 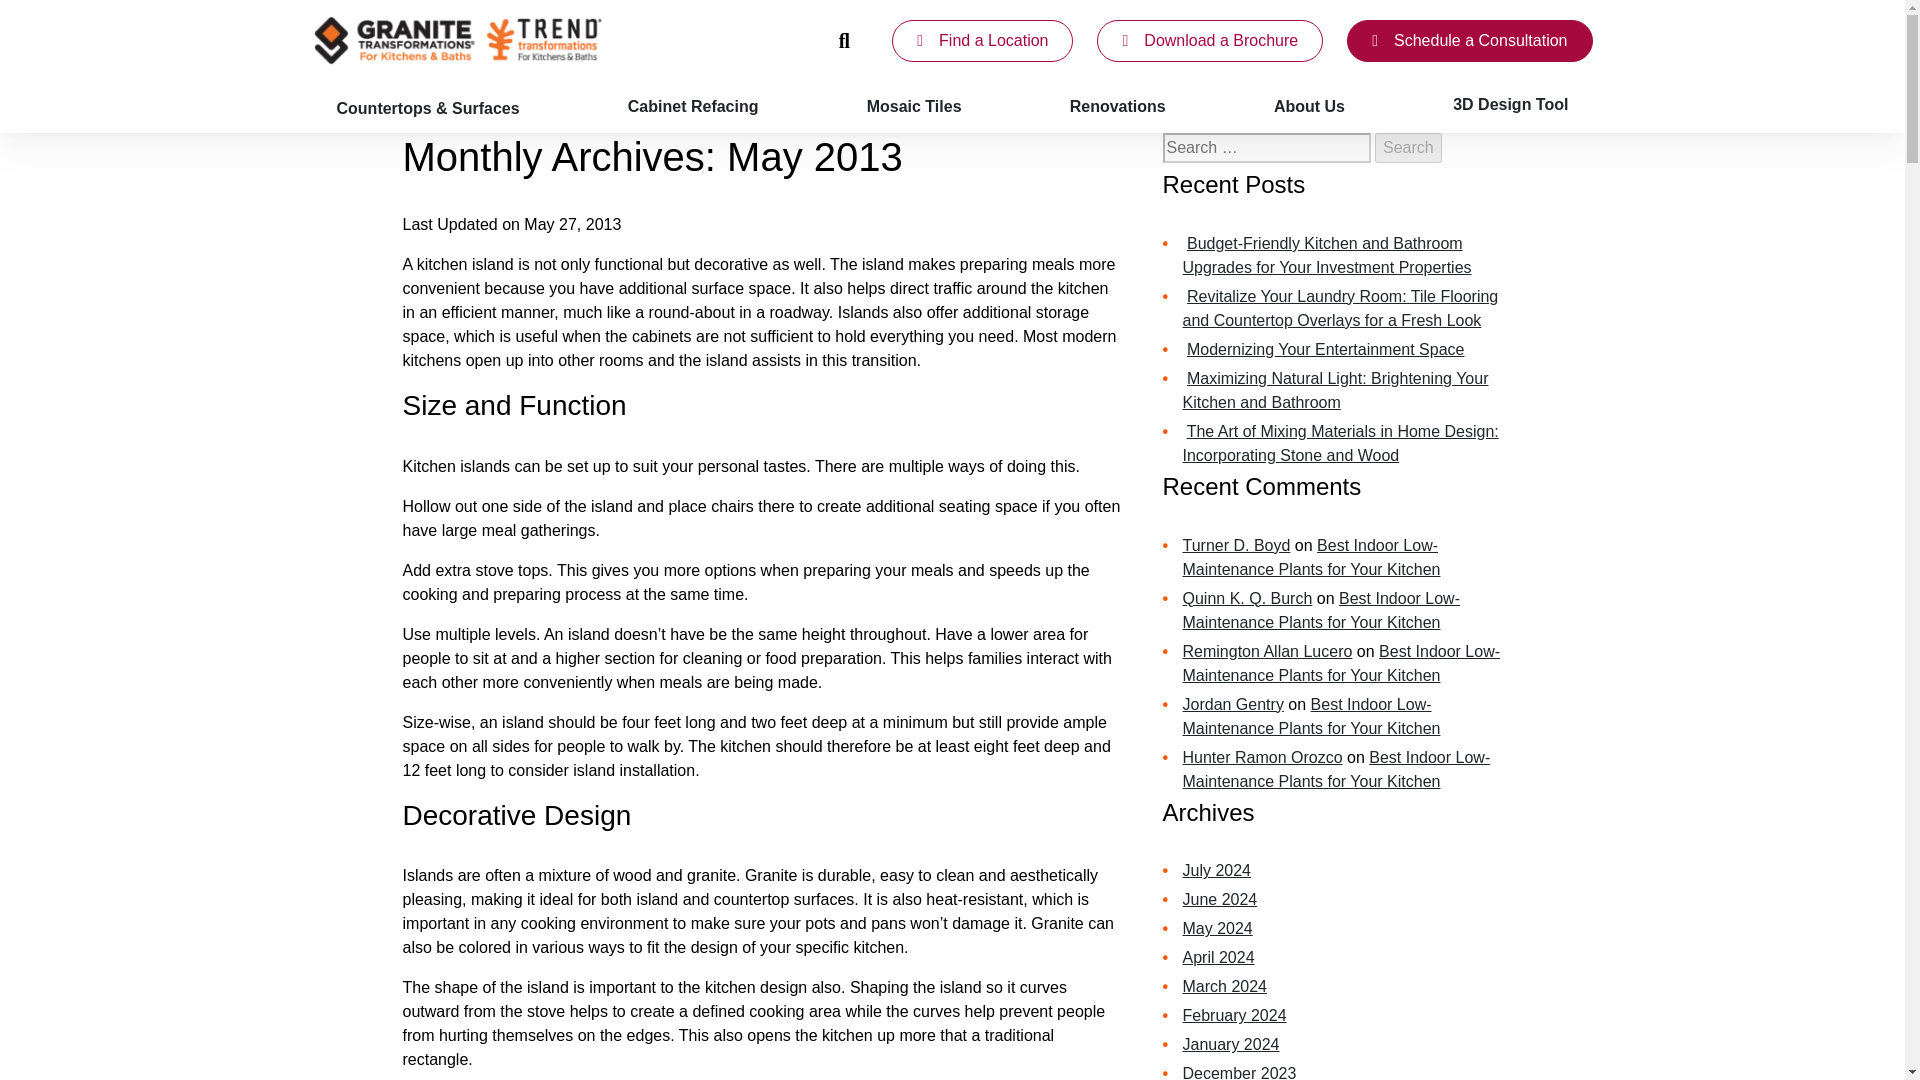 What do you see at coordinates (1469, 40) in the screenshot?
I see `Schedule a Consultation` at bounding box center [1469, 40].